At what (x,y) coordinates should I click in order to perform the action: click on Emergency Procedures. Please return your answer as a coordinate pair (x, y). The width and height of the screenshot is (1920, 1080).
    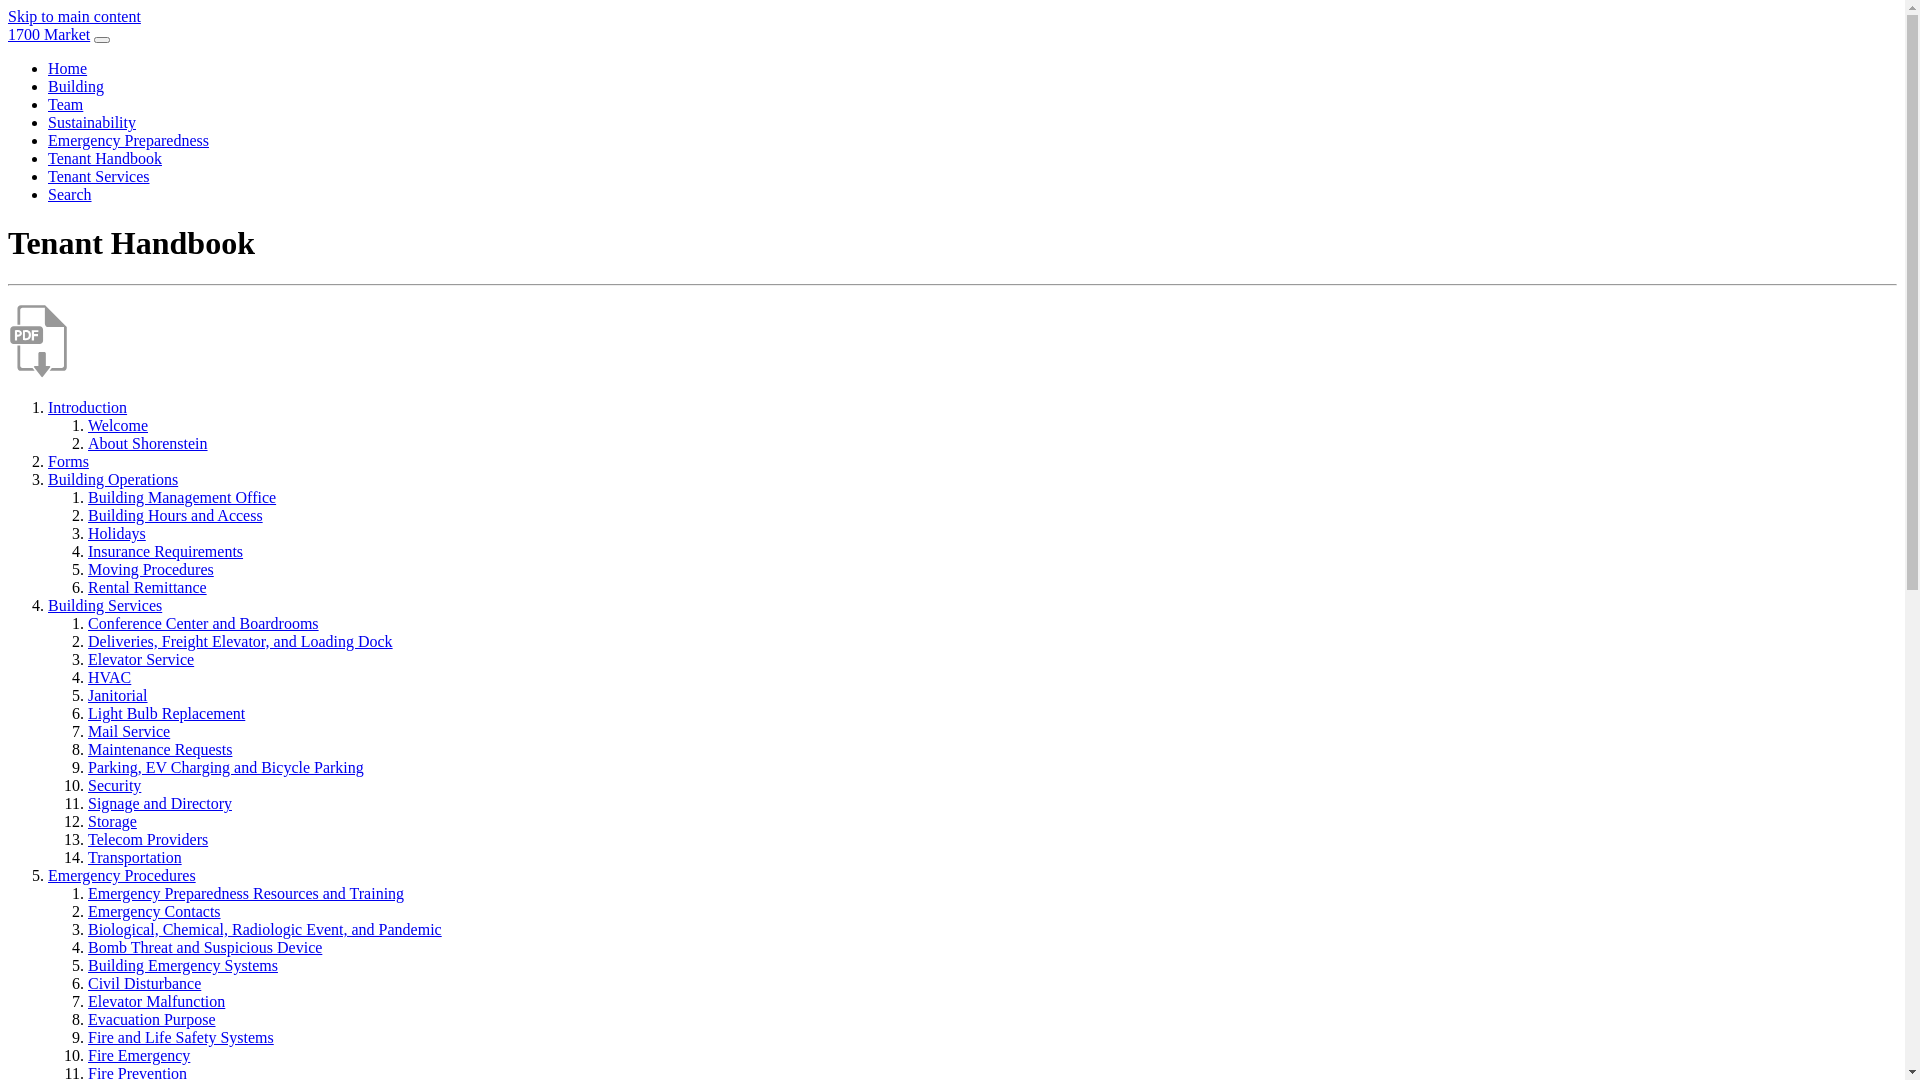
    Looking at the image, I should click on (122, 876).